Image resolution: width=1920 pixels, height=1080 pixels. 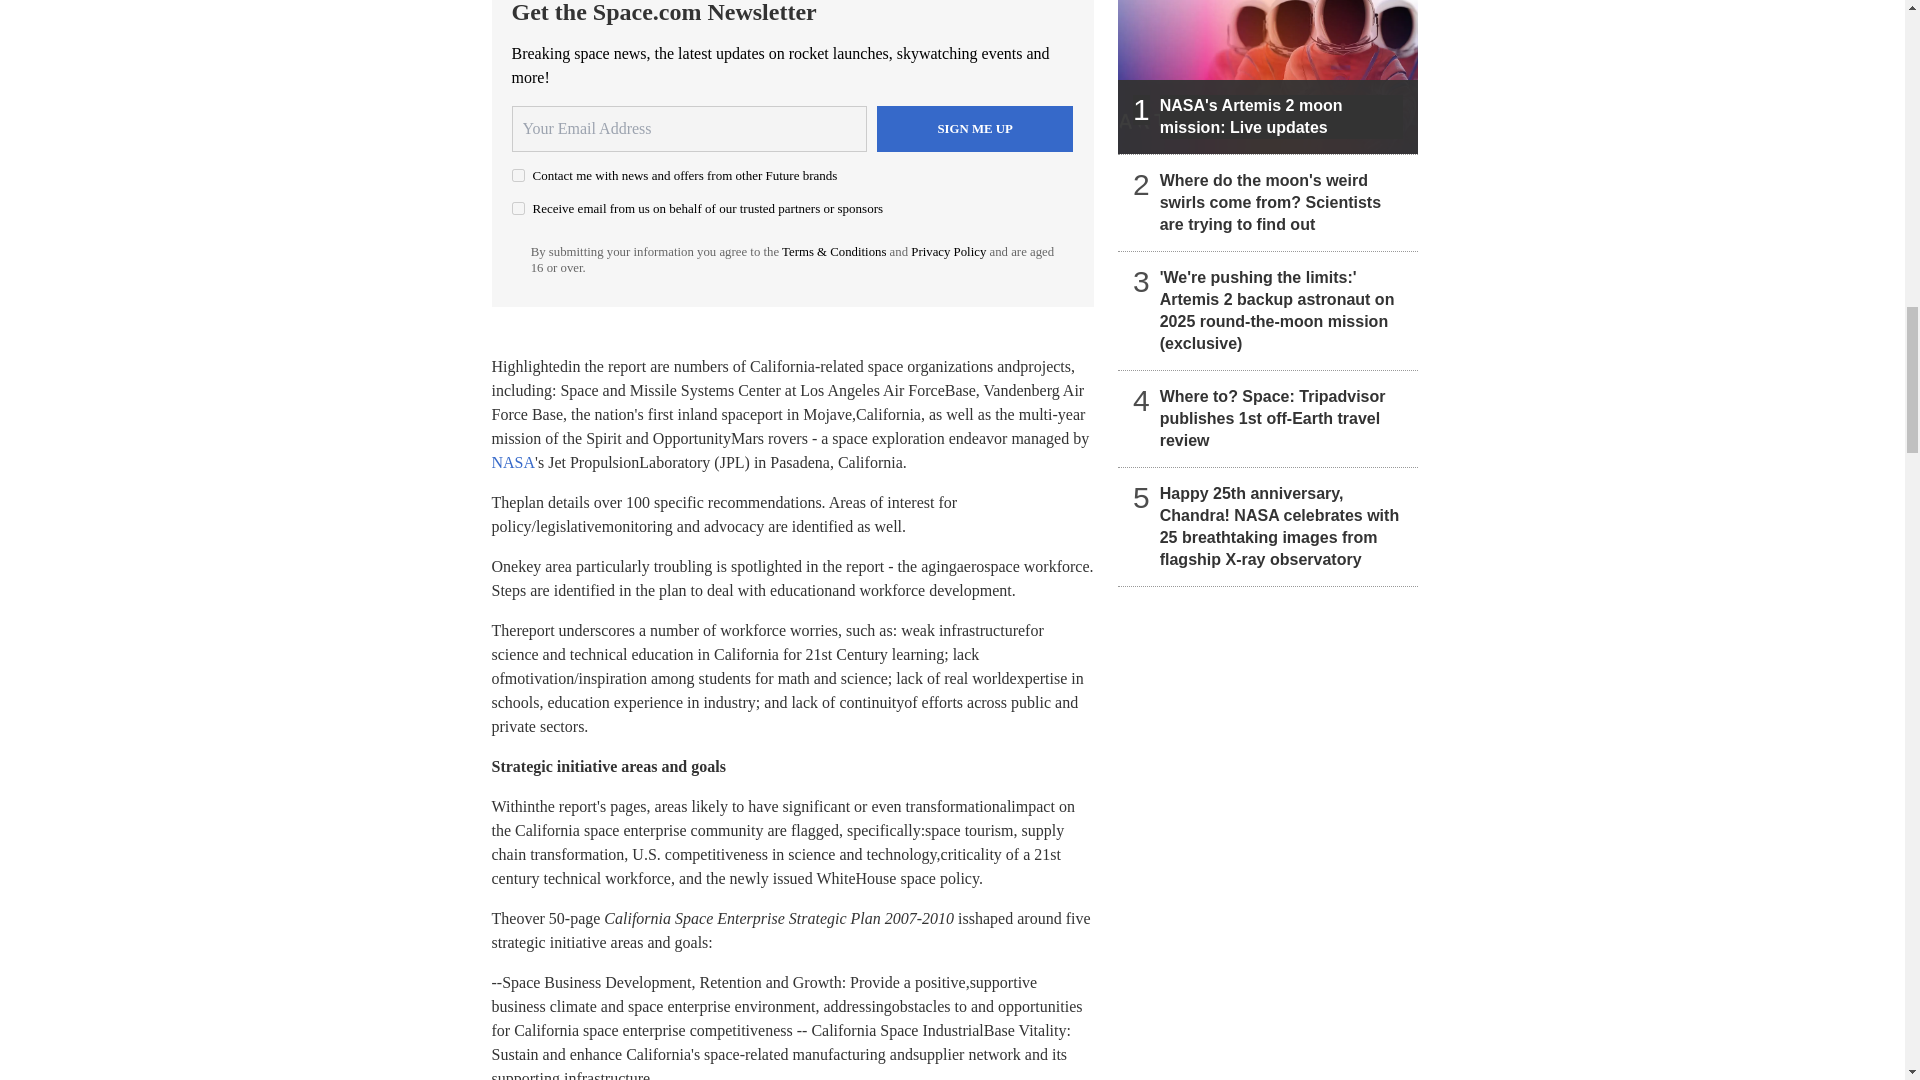 I want to click on Sign me up, so click(x=975, y=128).